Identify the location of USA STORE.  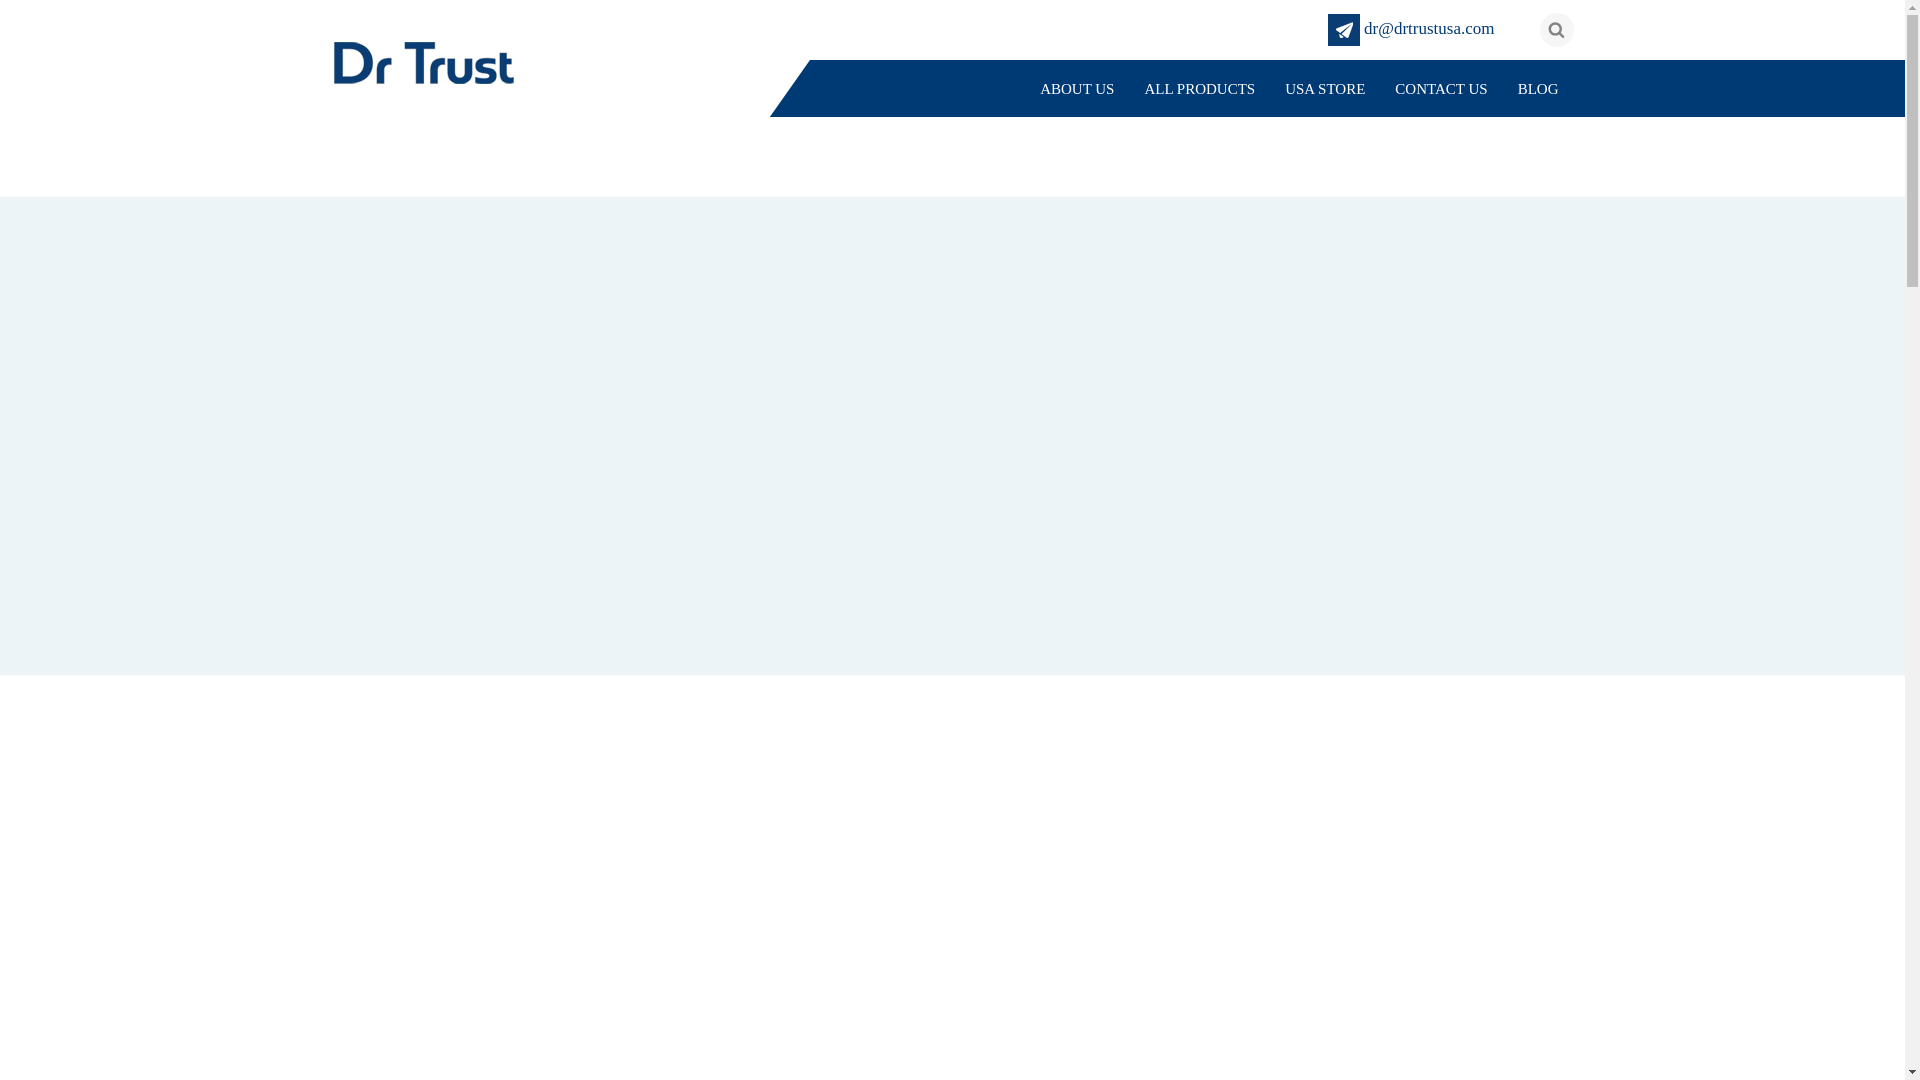
(1324, 88).